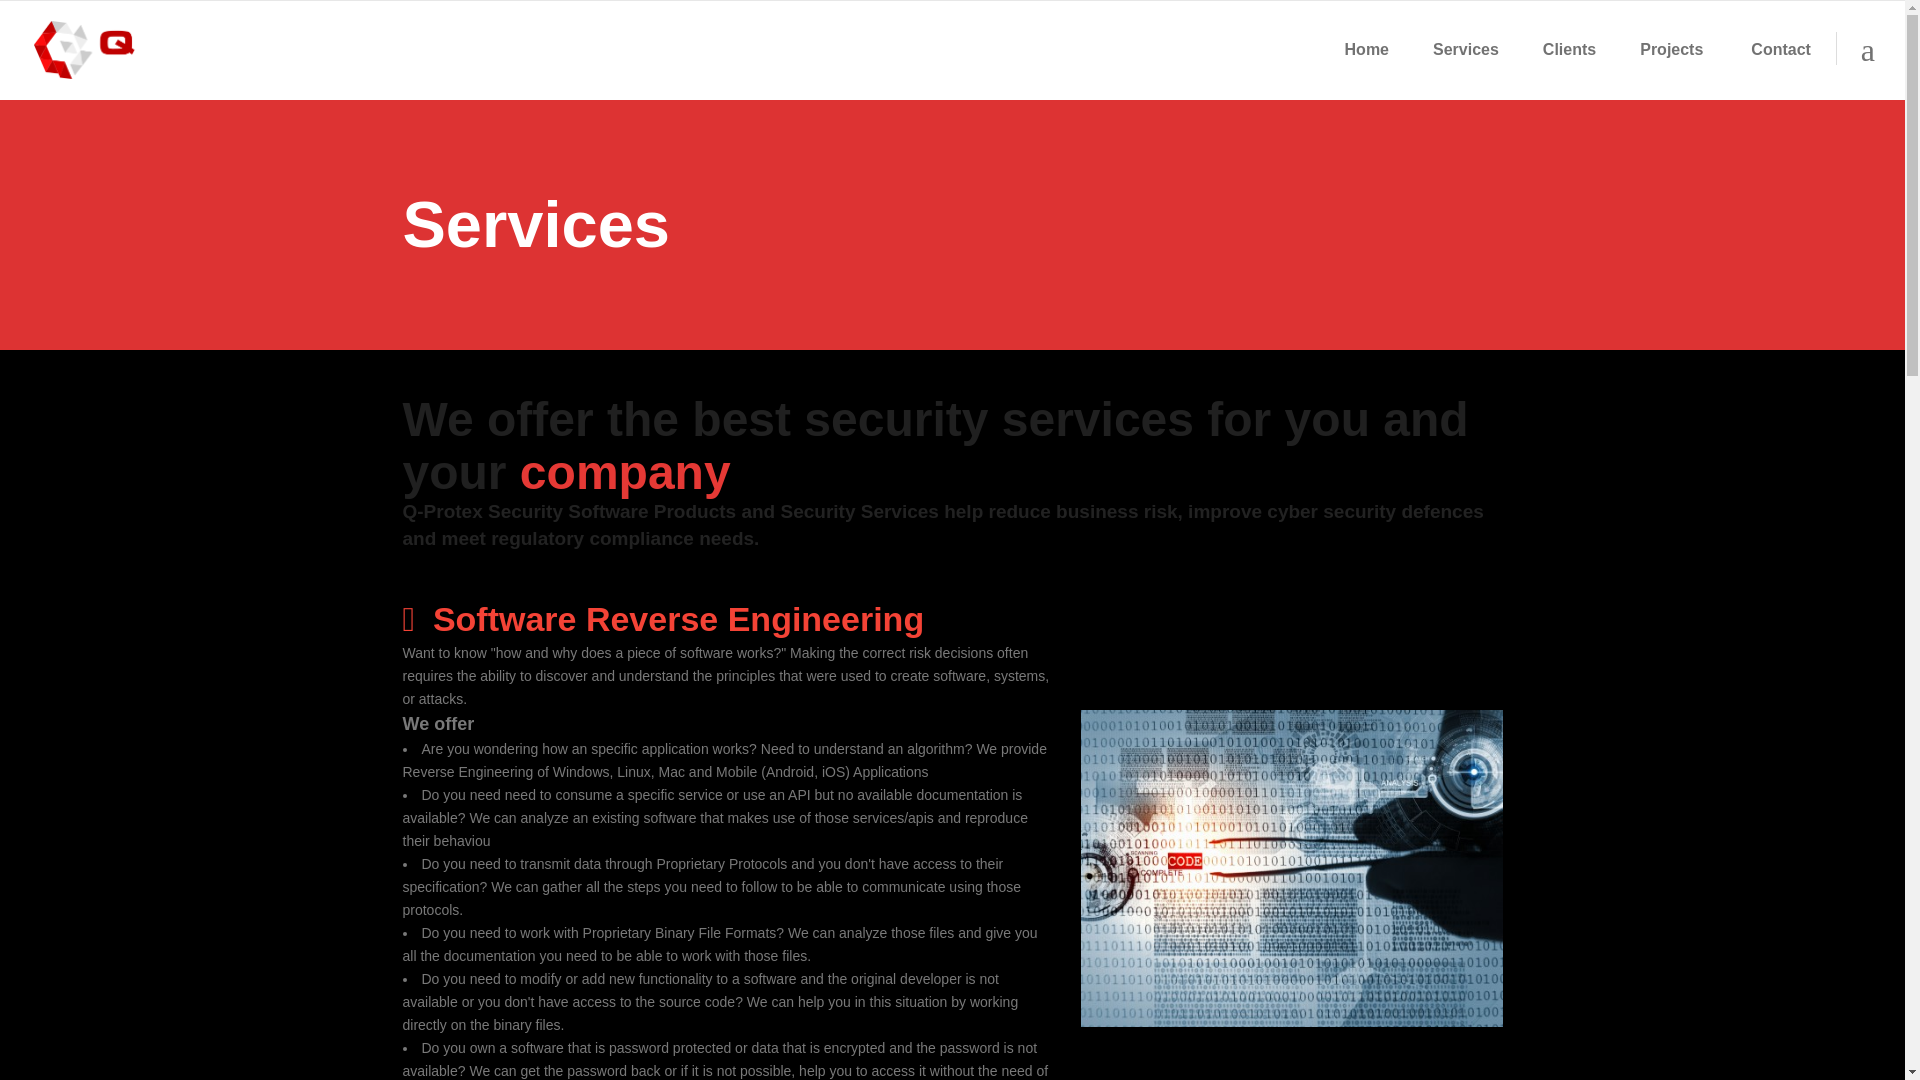  What do you see at coordinates (1569, 50) in the screenshot?
I see `Clients` at bounding box center [1569, 50].